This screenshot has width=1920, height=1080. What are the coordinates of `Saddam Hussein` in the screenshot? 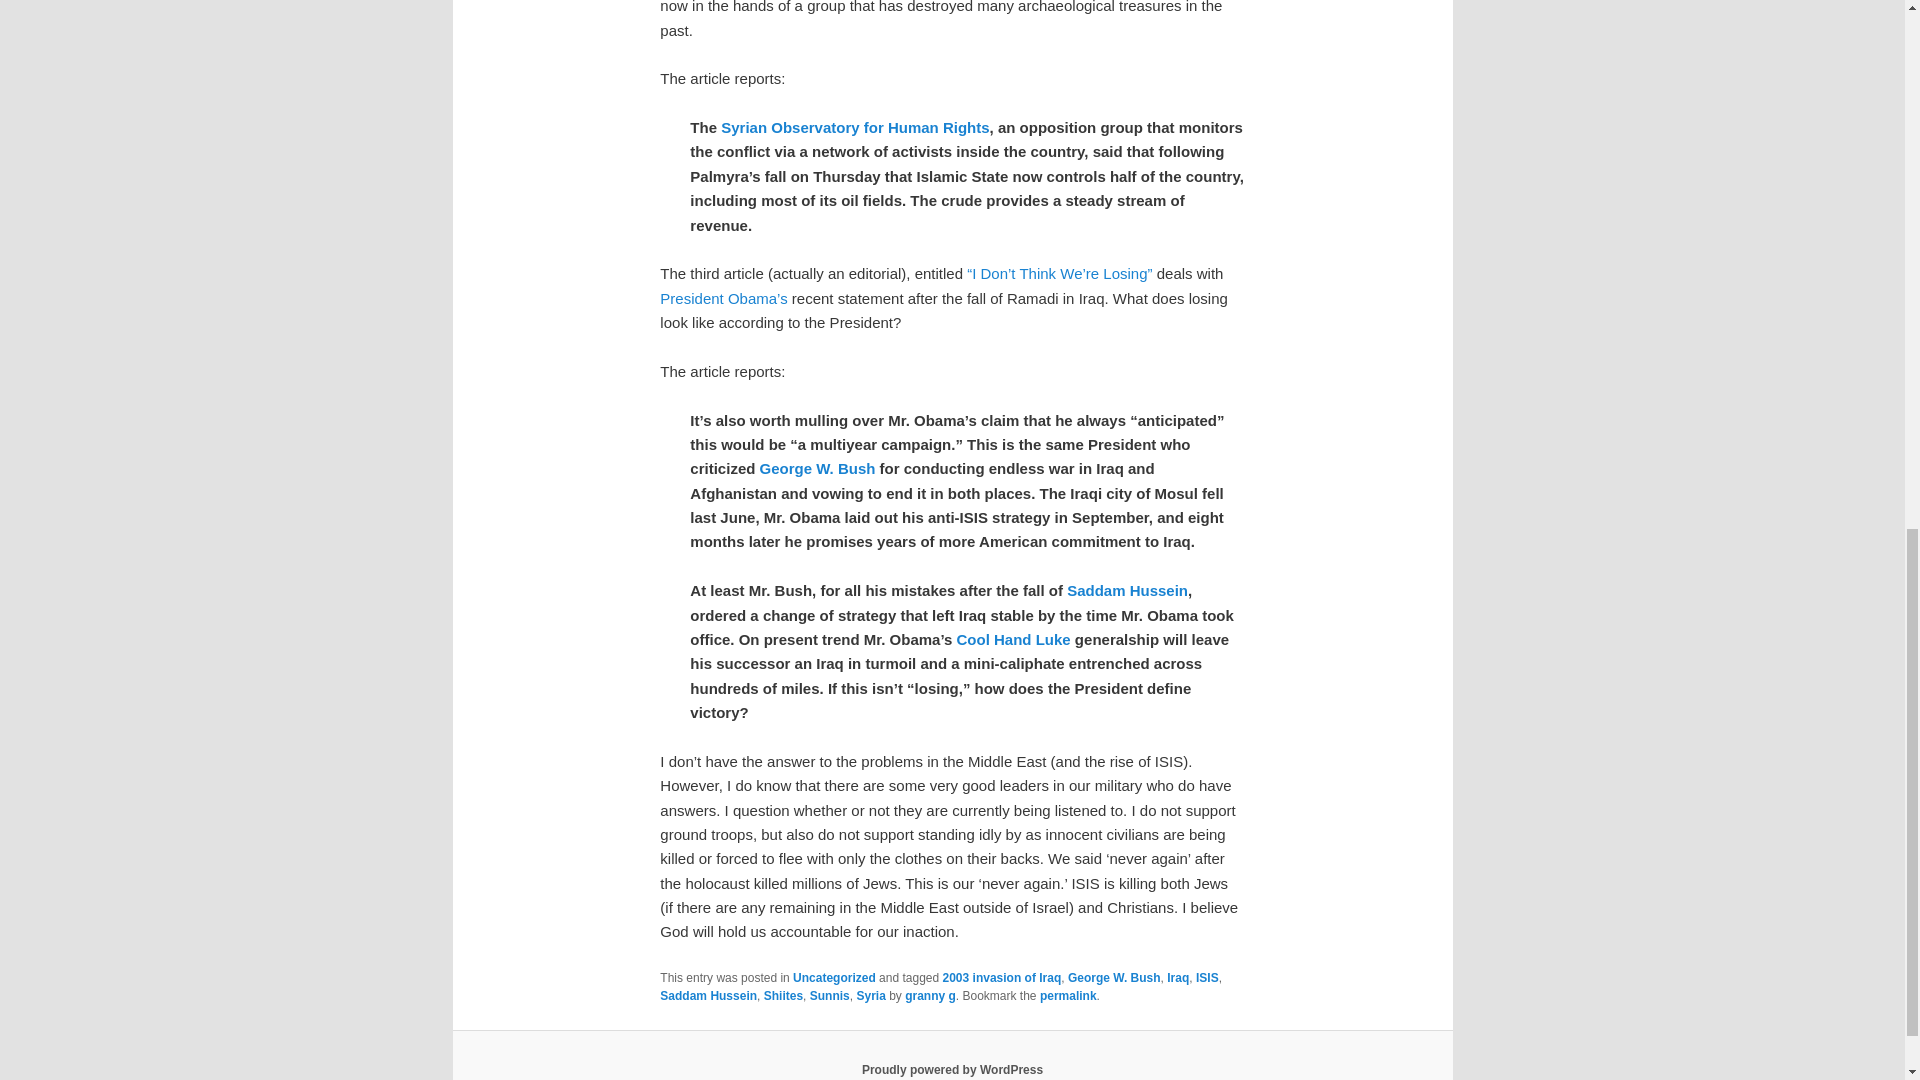 It's located at (1128, 590).